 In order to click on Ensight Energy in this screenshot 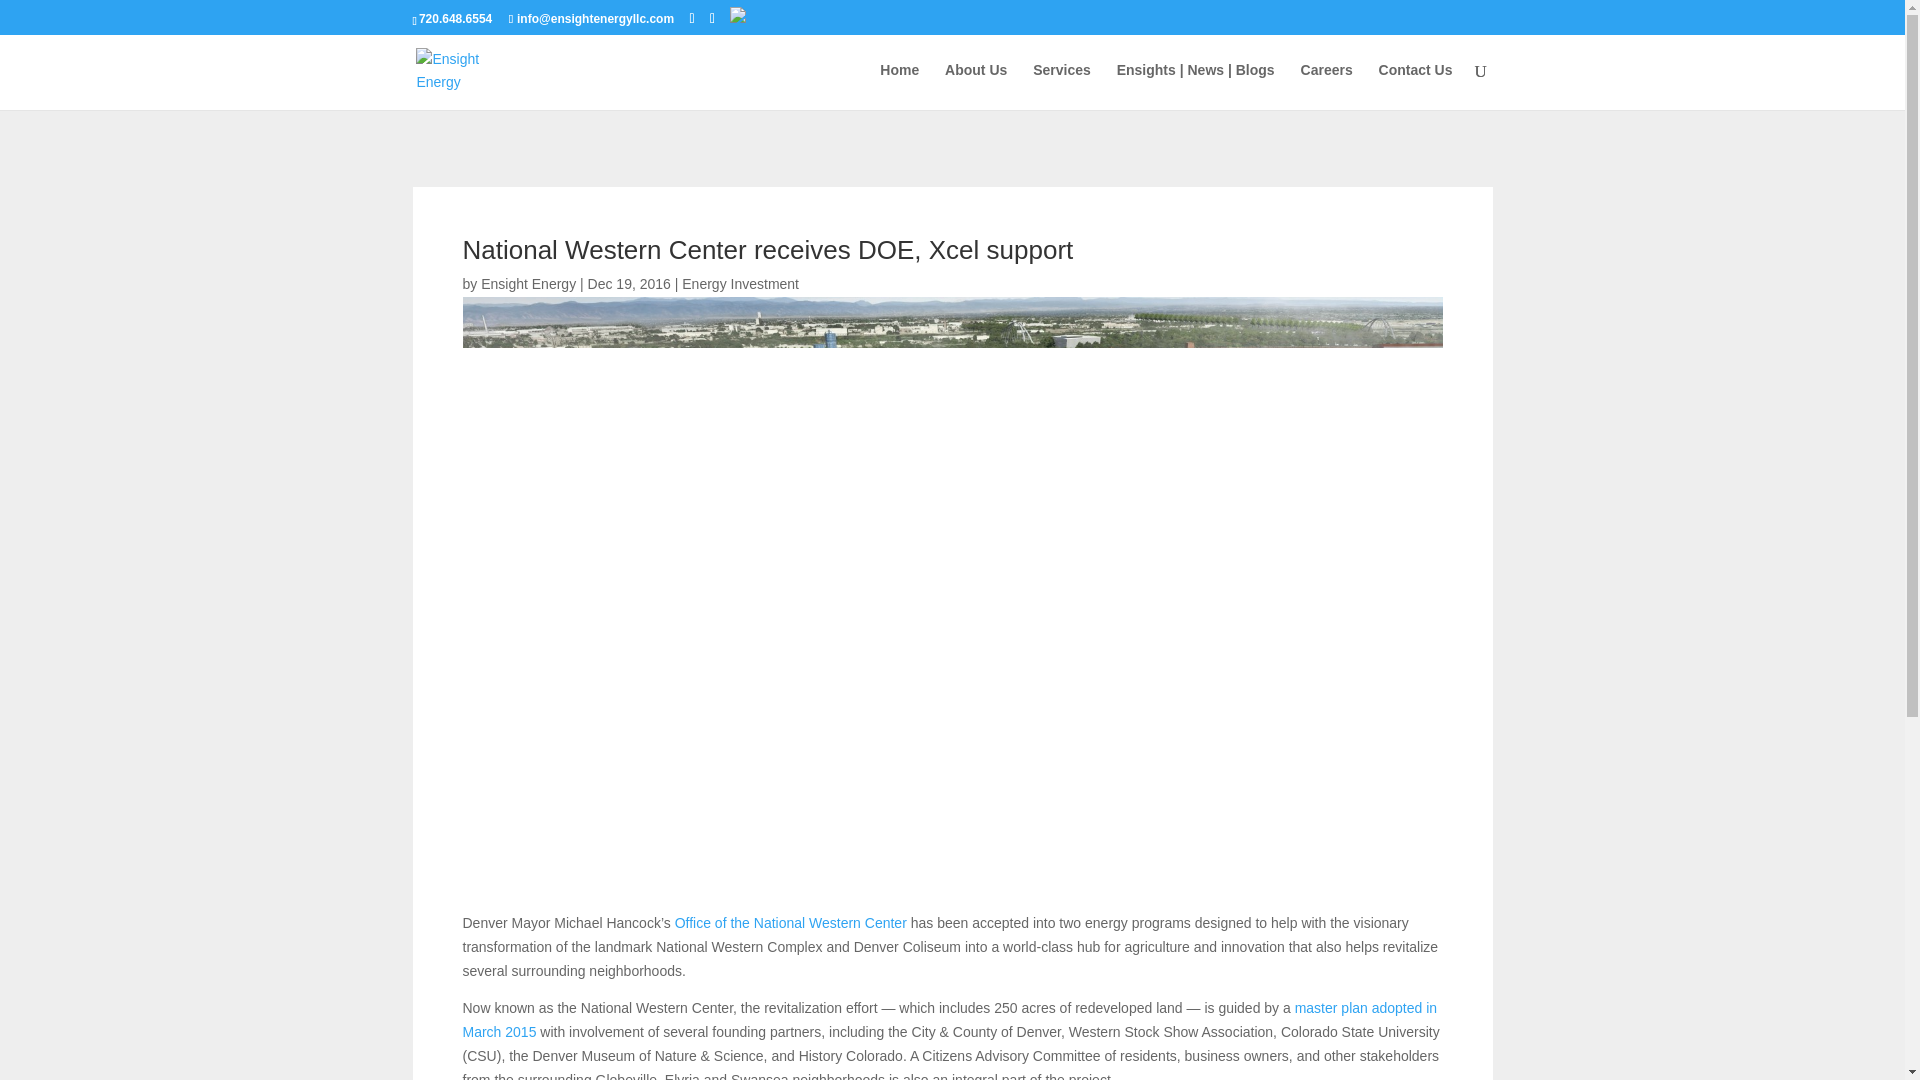, I will do `click(528, 284)`.